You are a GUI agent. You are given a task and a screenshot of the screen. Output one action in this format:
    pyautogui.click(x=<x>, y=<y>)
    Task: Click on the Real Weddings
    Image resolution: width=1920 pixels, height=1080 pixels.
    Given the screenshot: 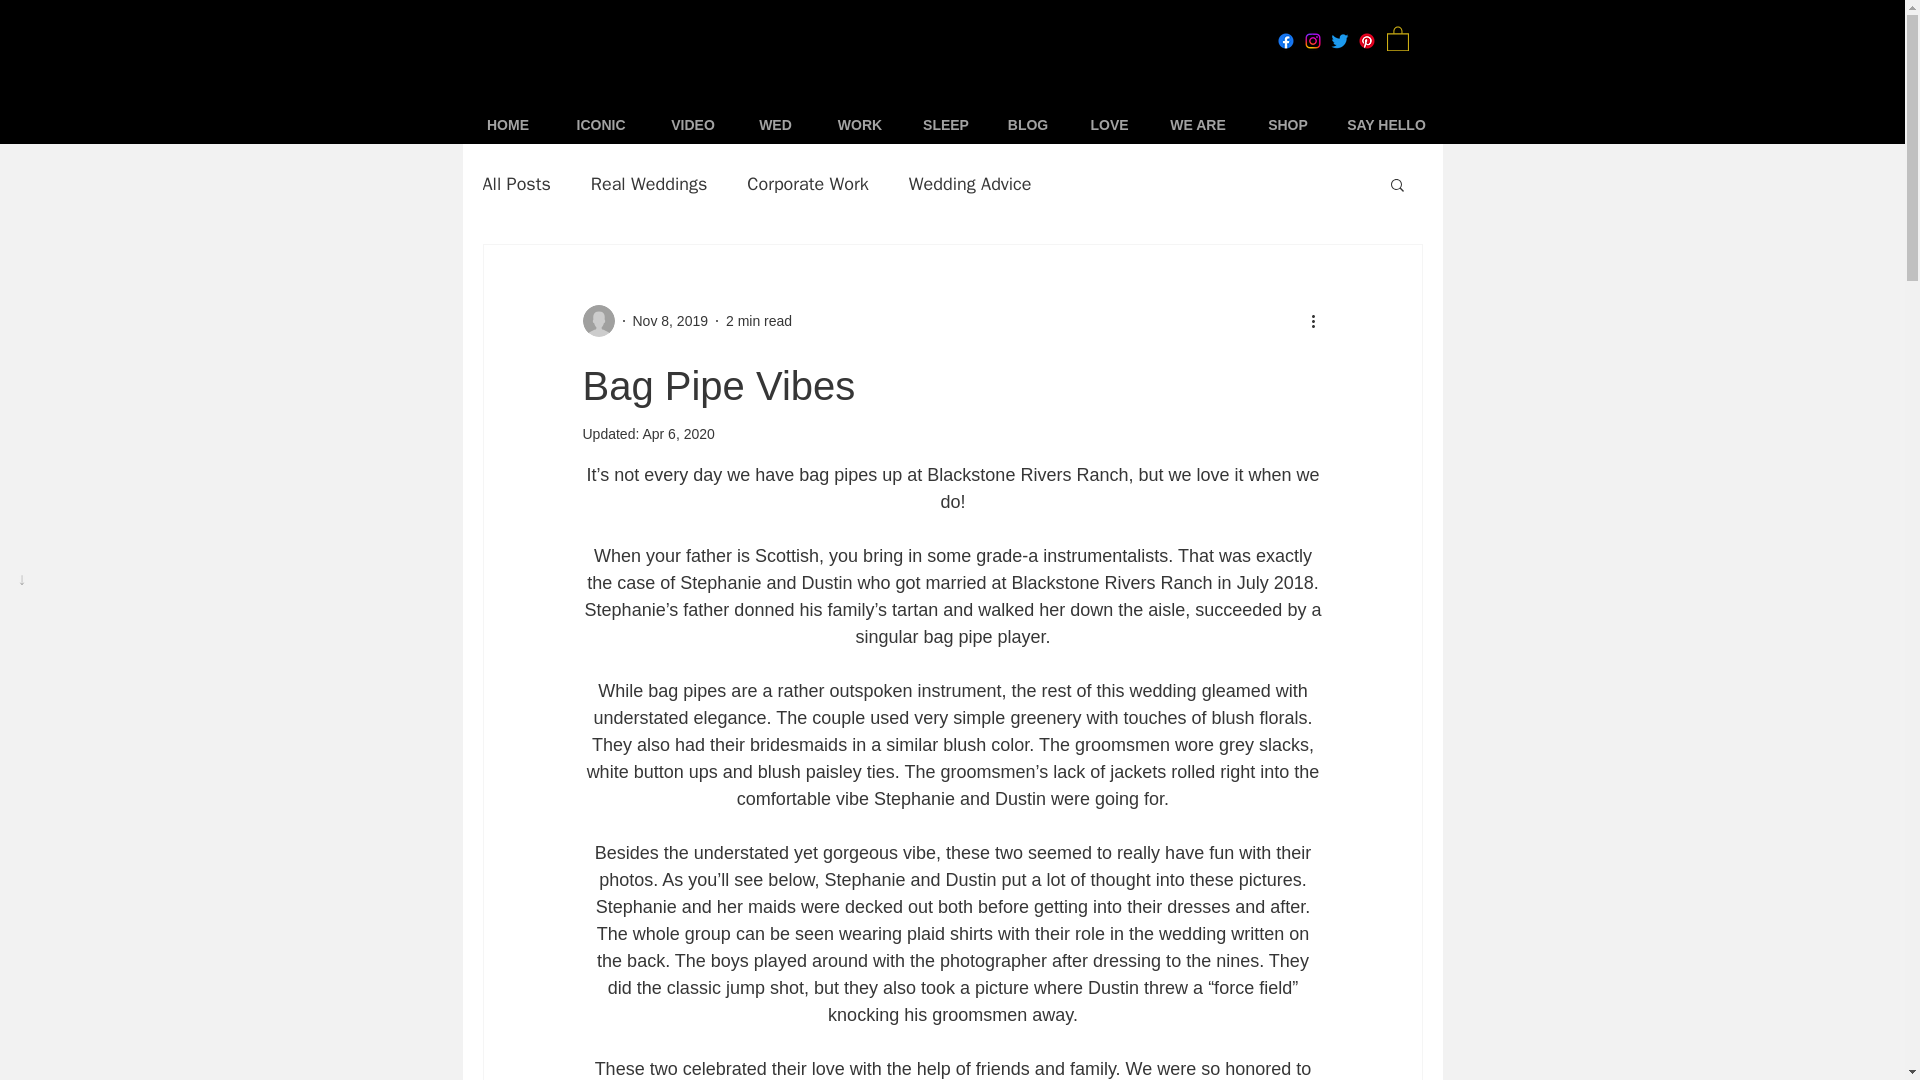 What is the action you would take?
    pyautogui.click(x=648, y=183)
    